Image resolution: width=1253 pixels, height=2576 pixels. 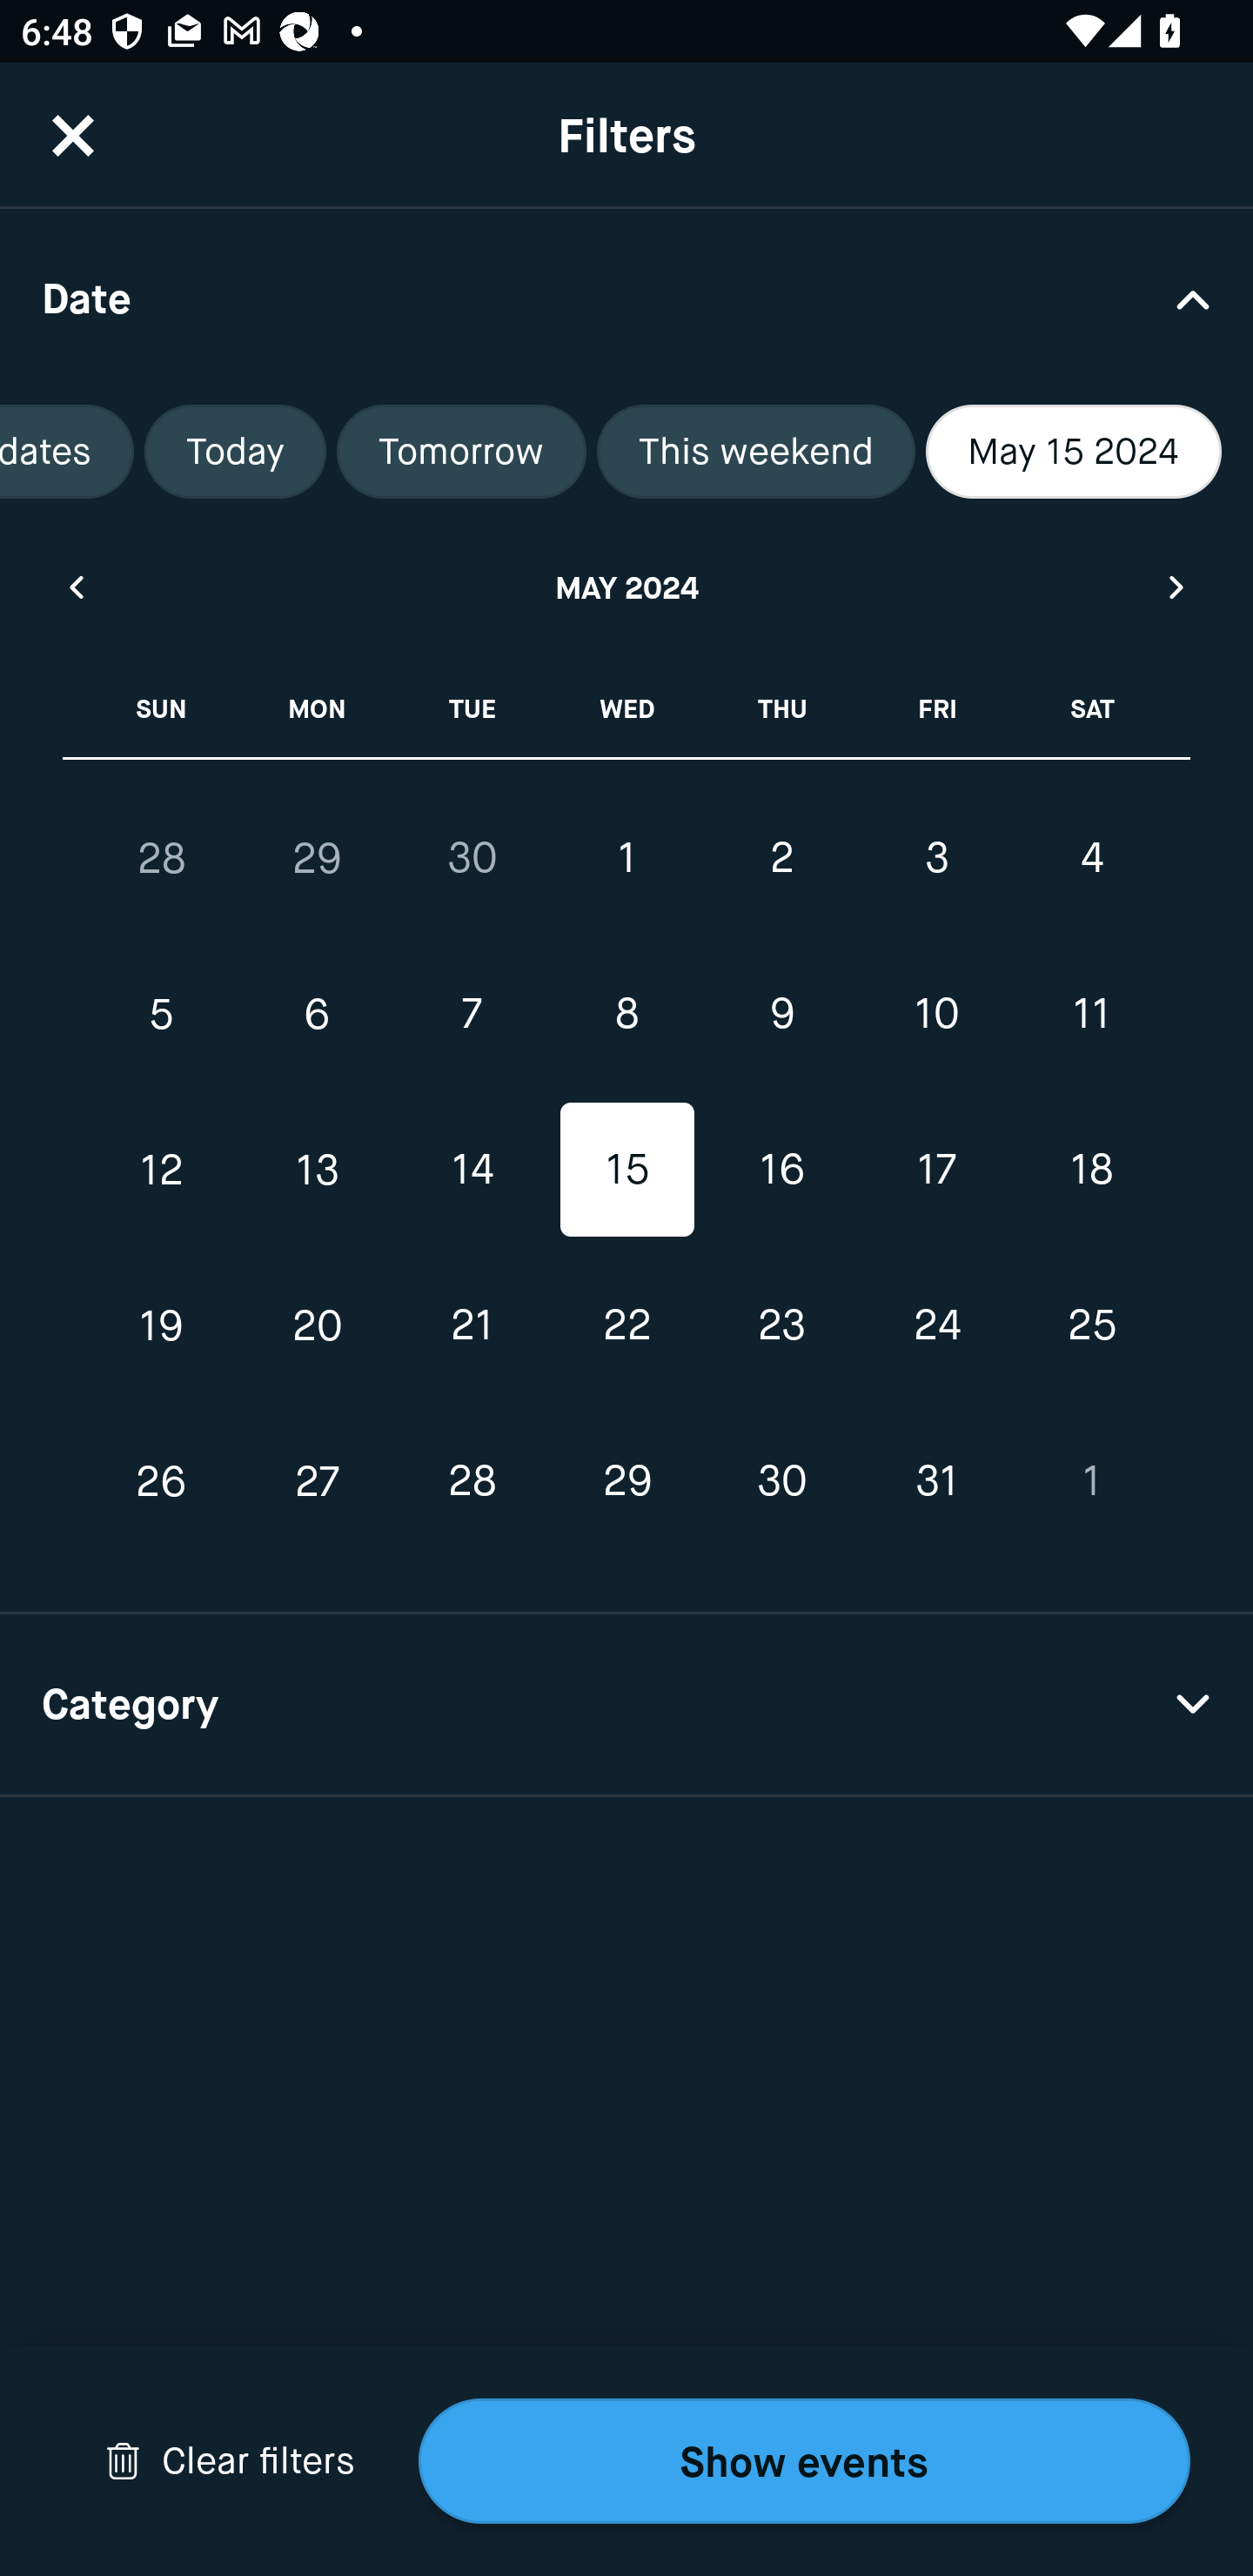 I want to click on 10, so click(x=936, y=1015).